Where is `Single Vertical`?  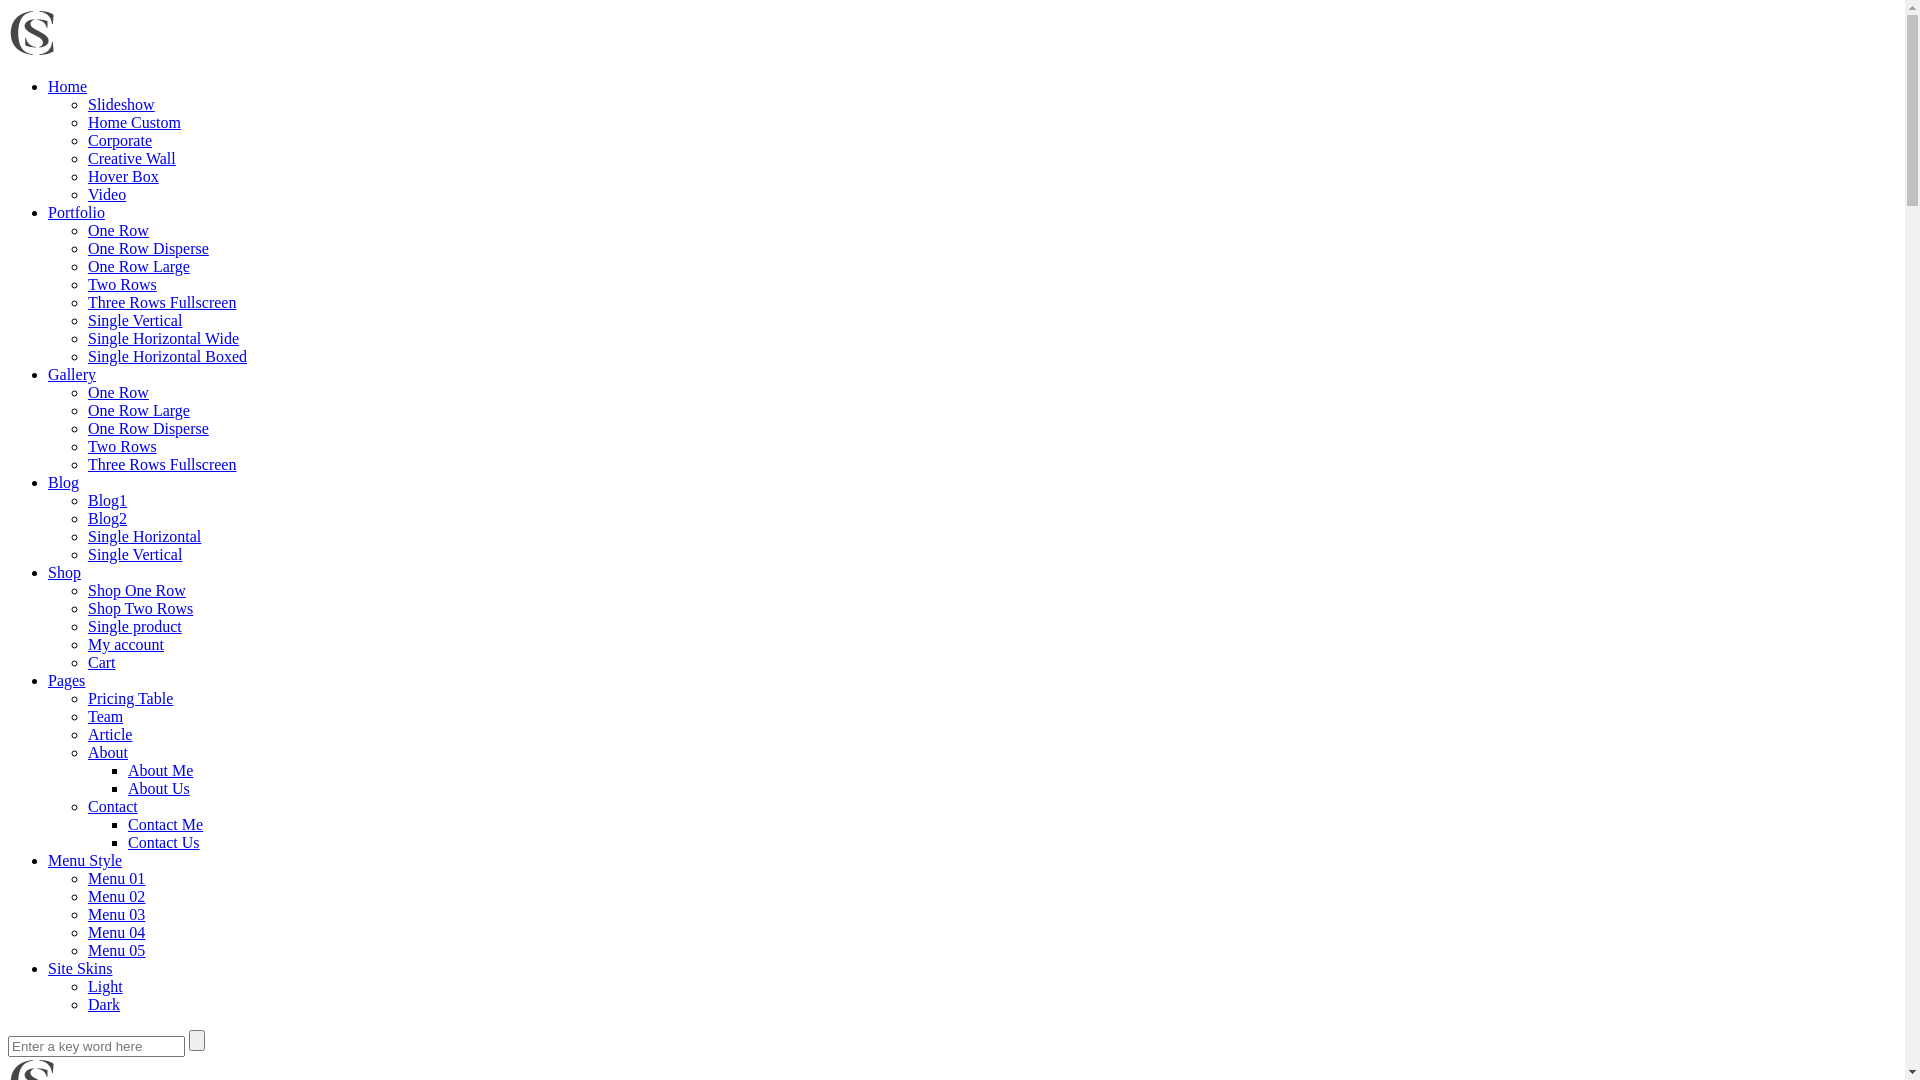
Single Vertical is located at coordinates (135, 554).